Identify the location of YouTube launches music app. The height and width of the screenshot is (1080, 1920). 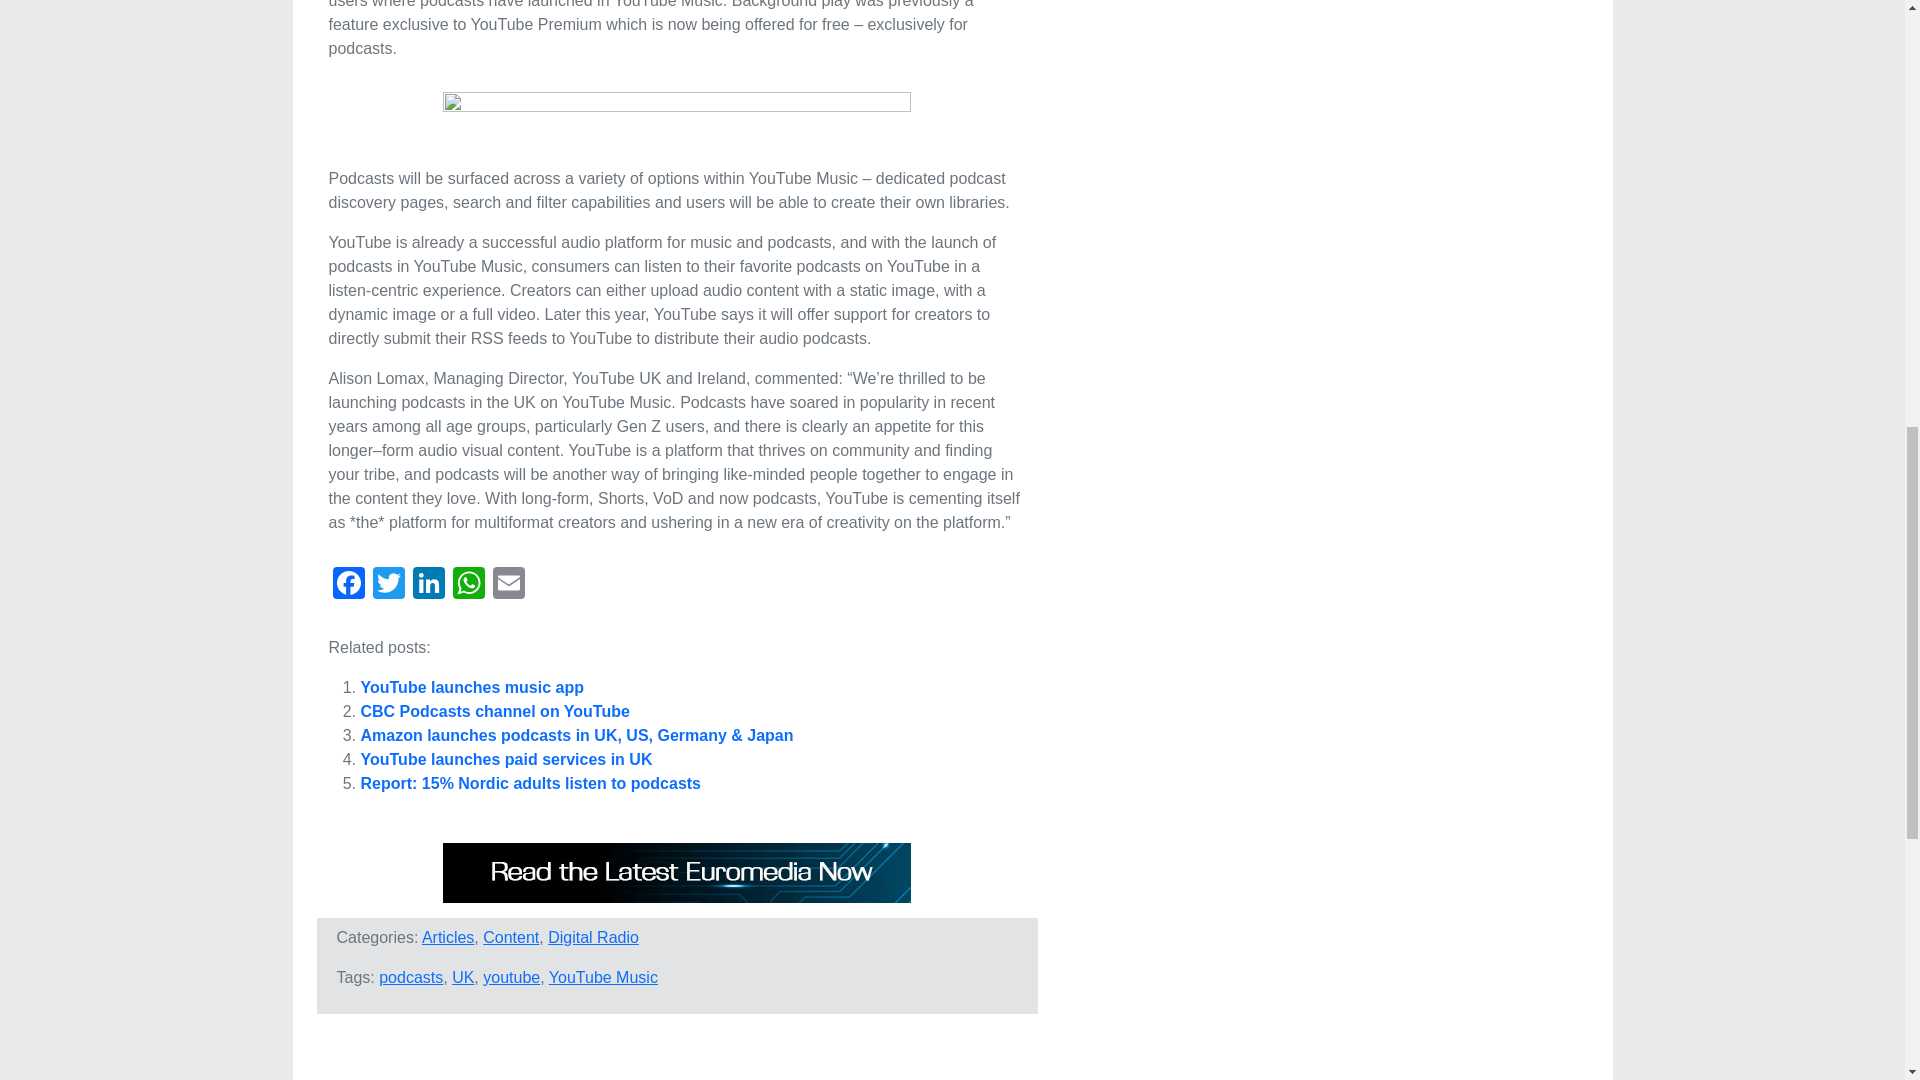
(472, 687).